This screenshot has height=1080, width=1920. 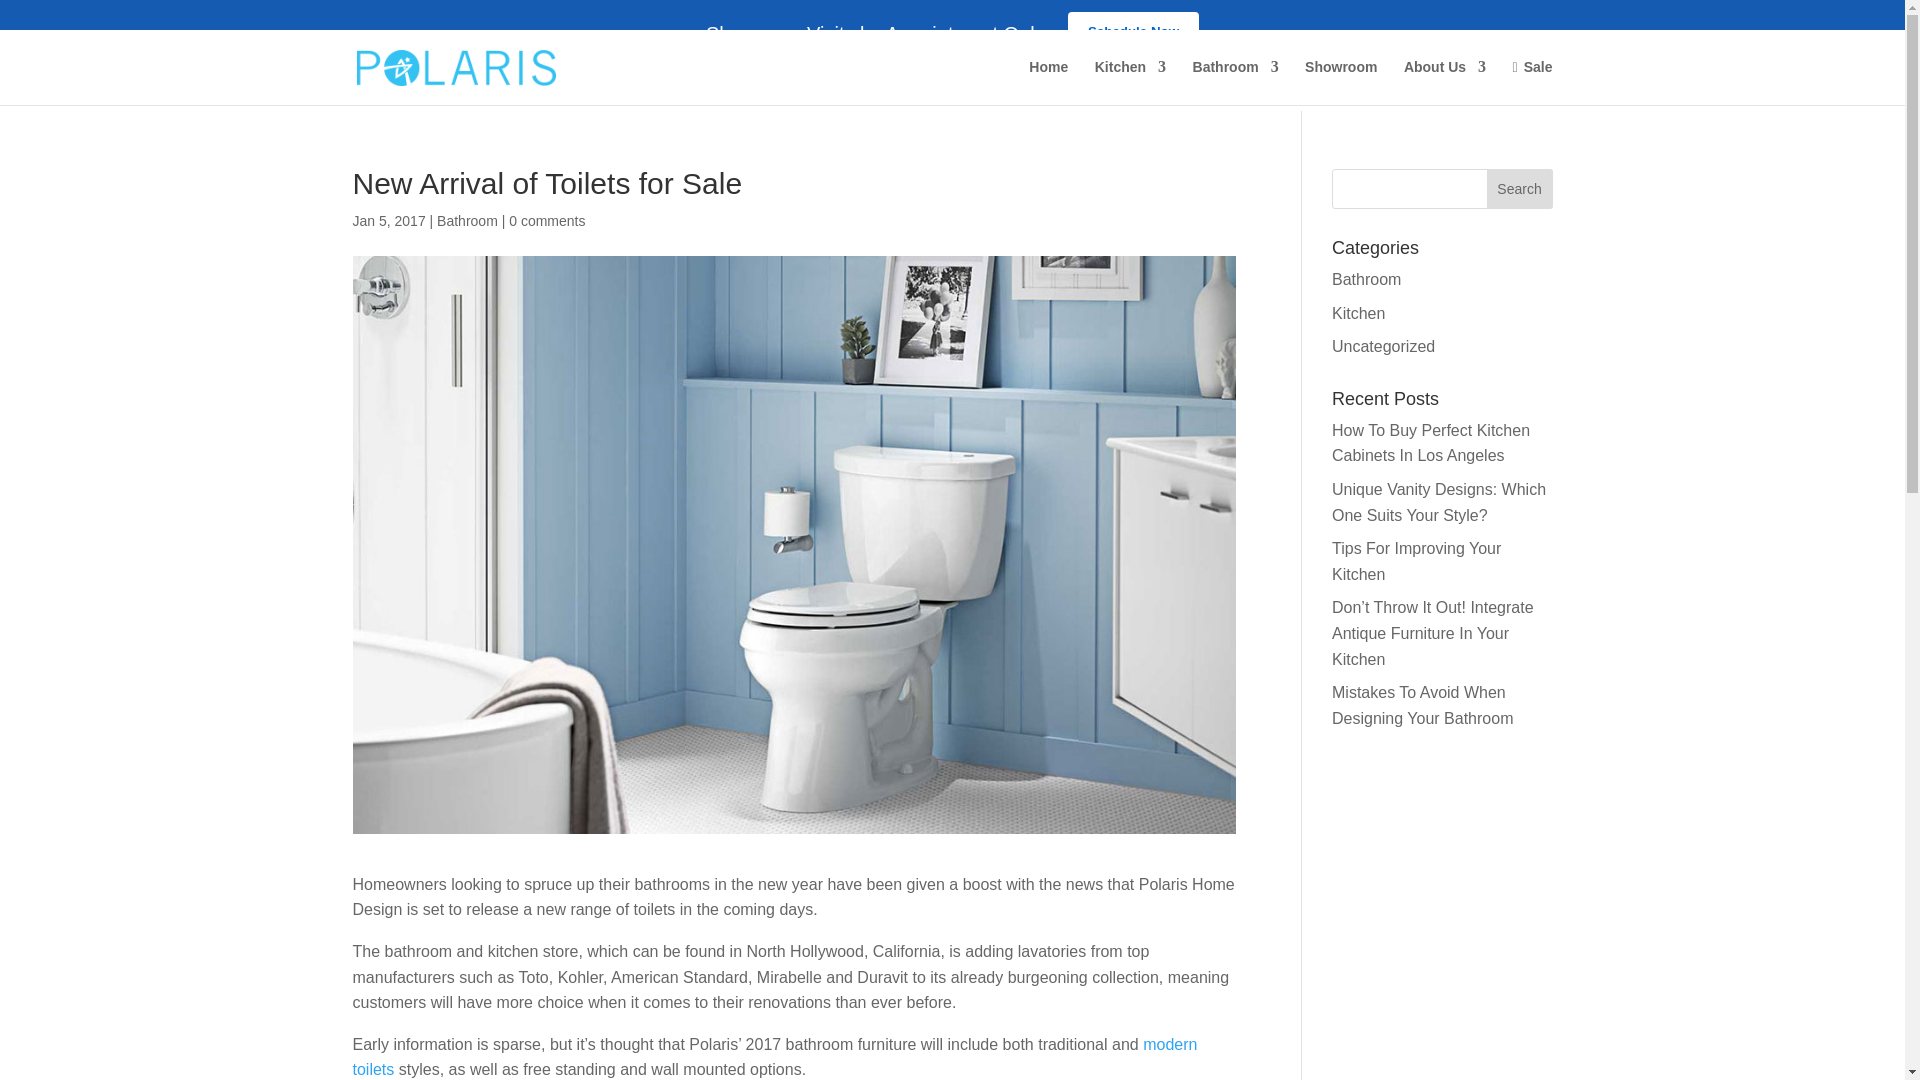 I want to click on Bathroom, so click(x=1235, y=82).